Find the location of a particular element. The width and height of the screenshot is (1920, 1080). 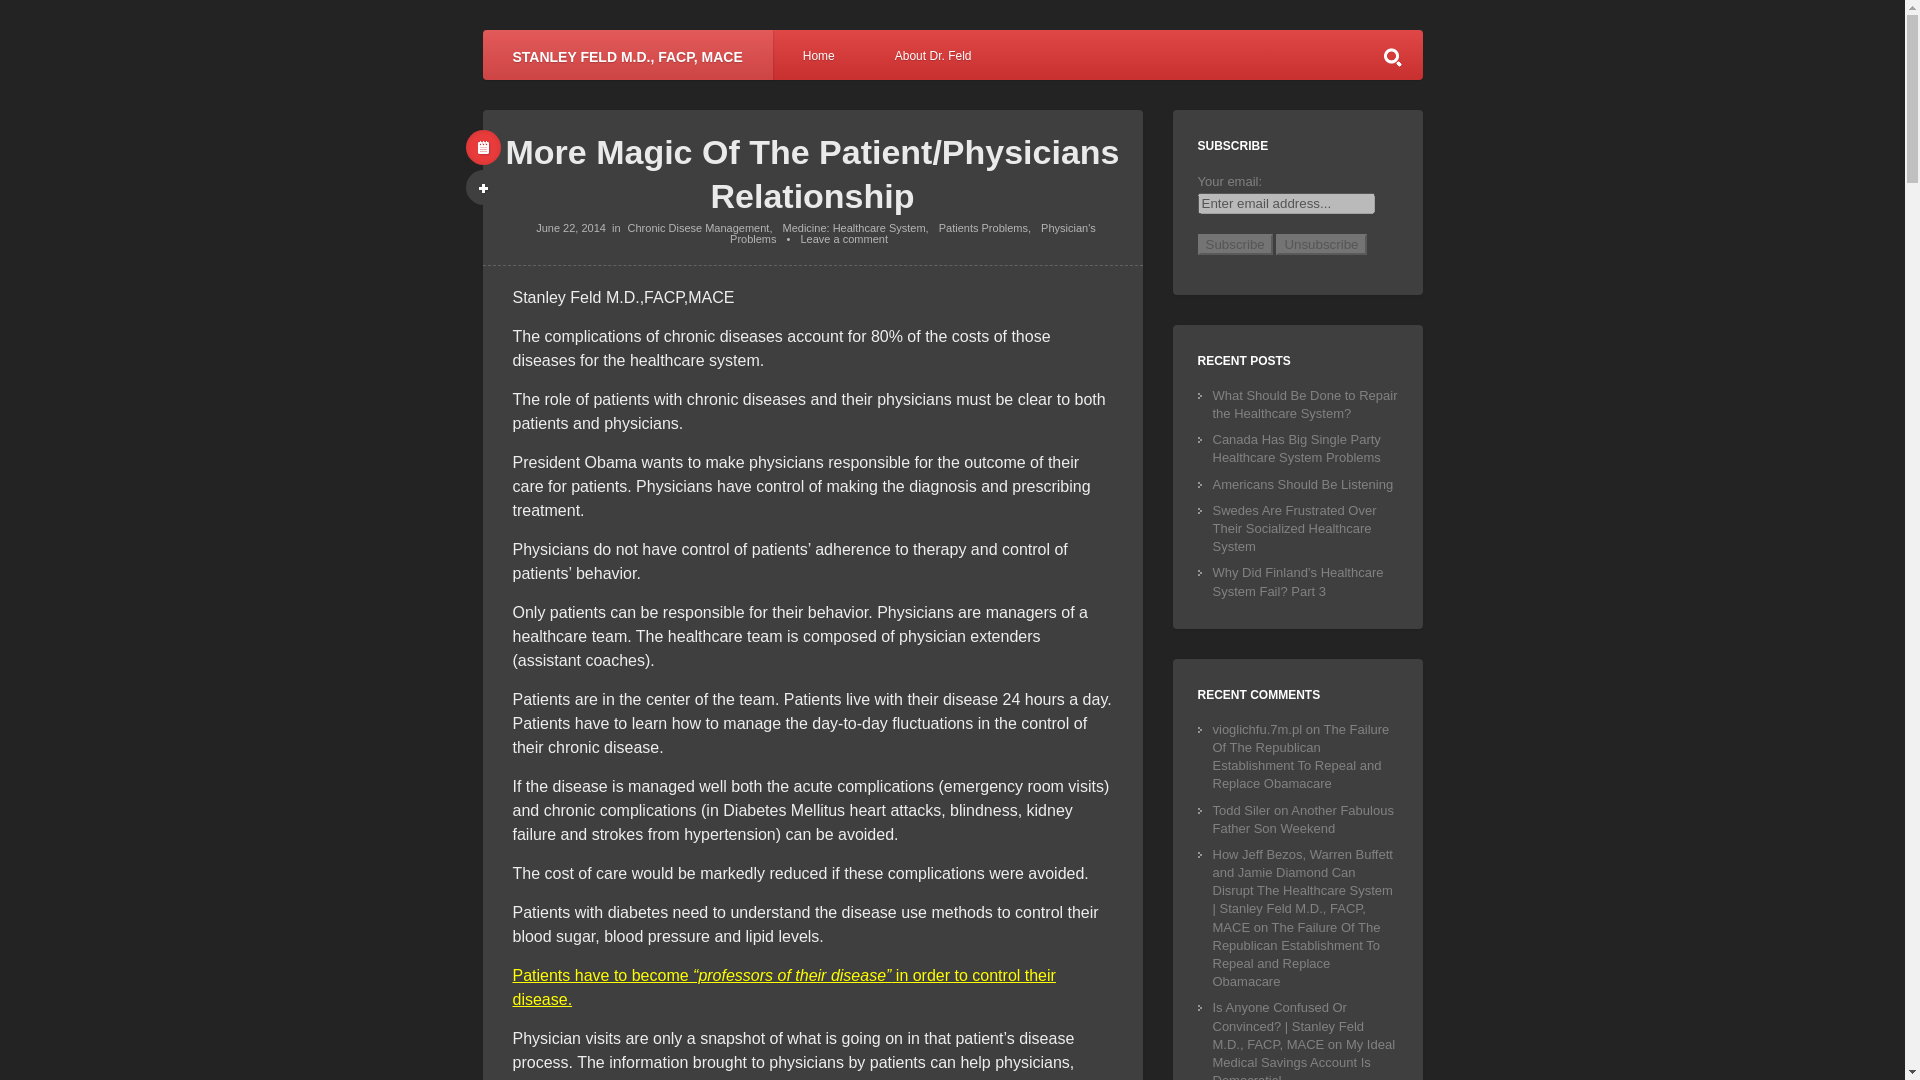

What Should Be Done to Repair the Healthcare System? is located at coordinates (1304, 404).